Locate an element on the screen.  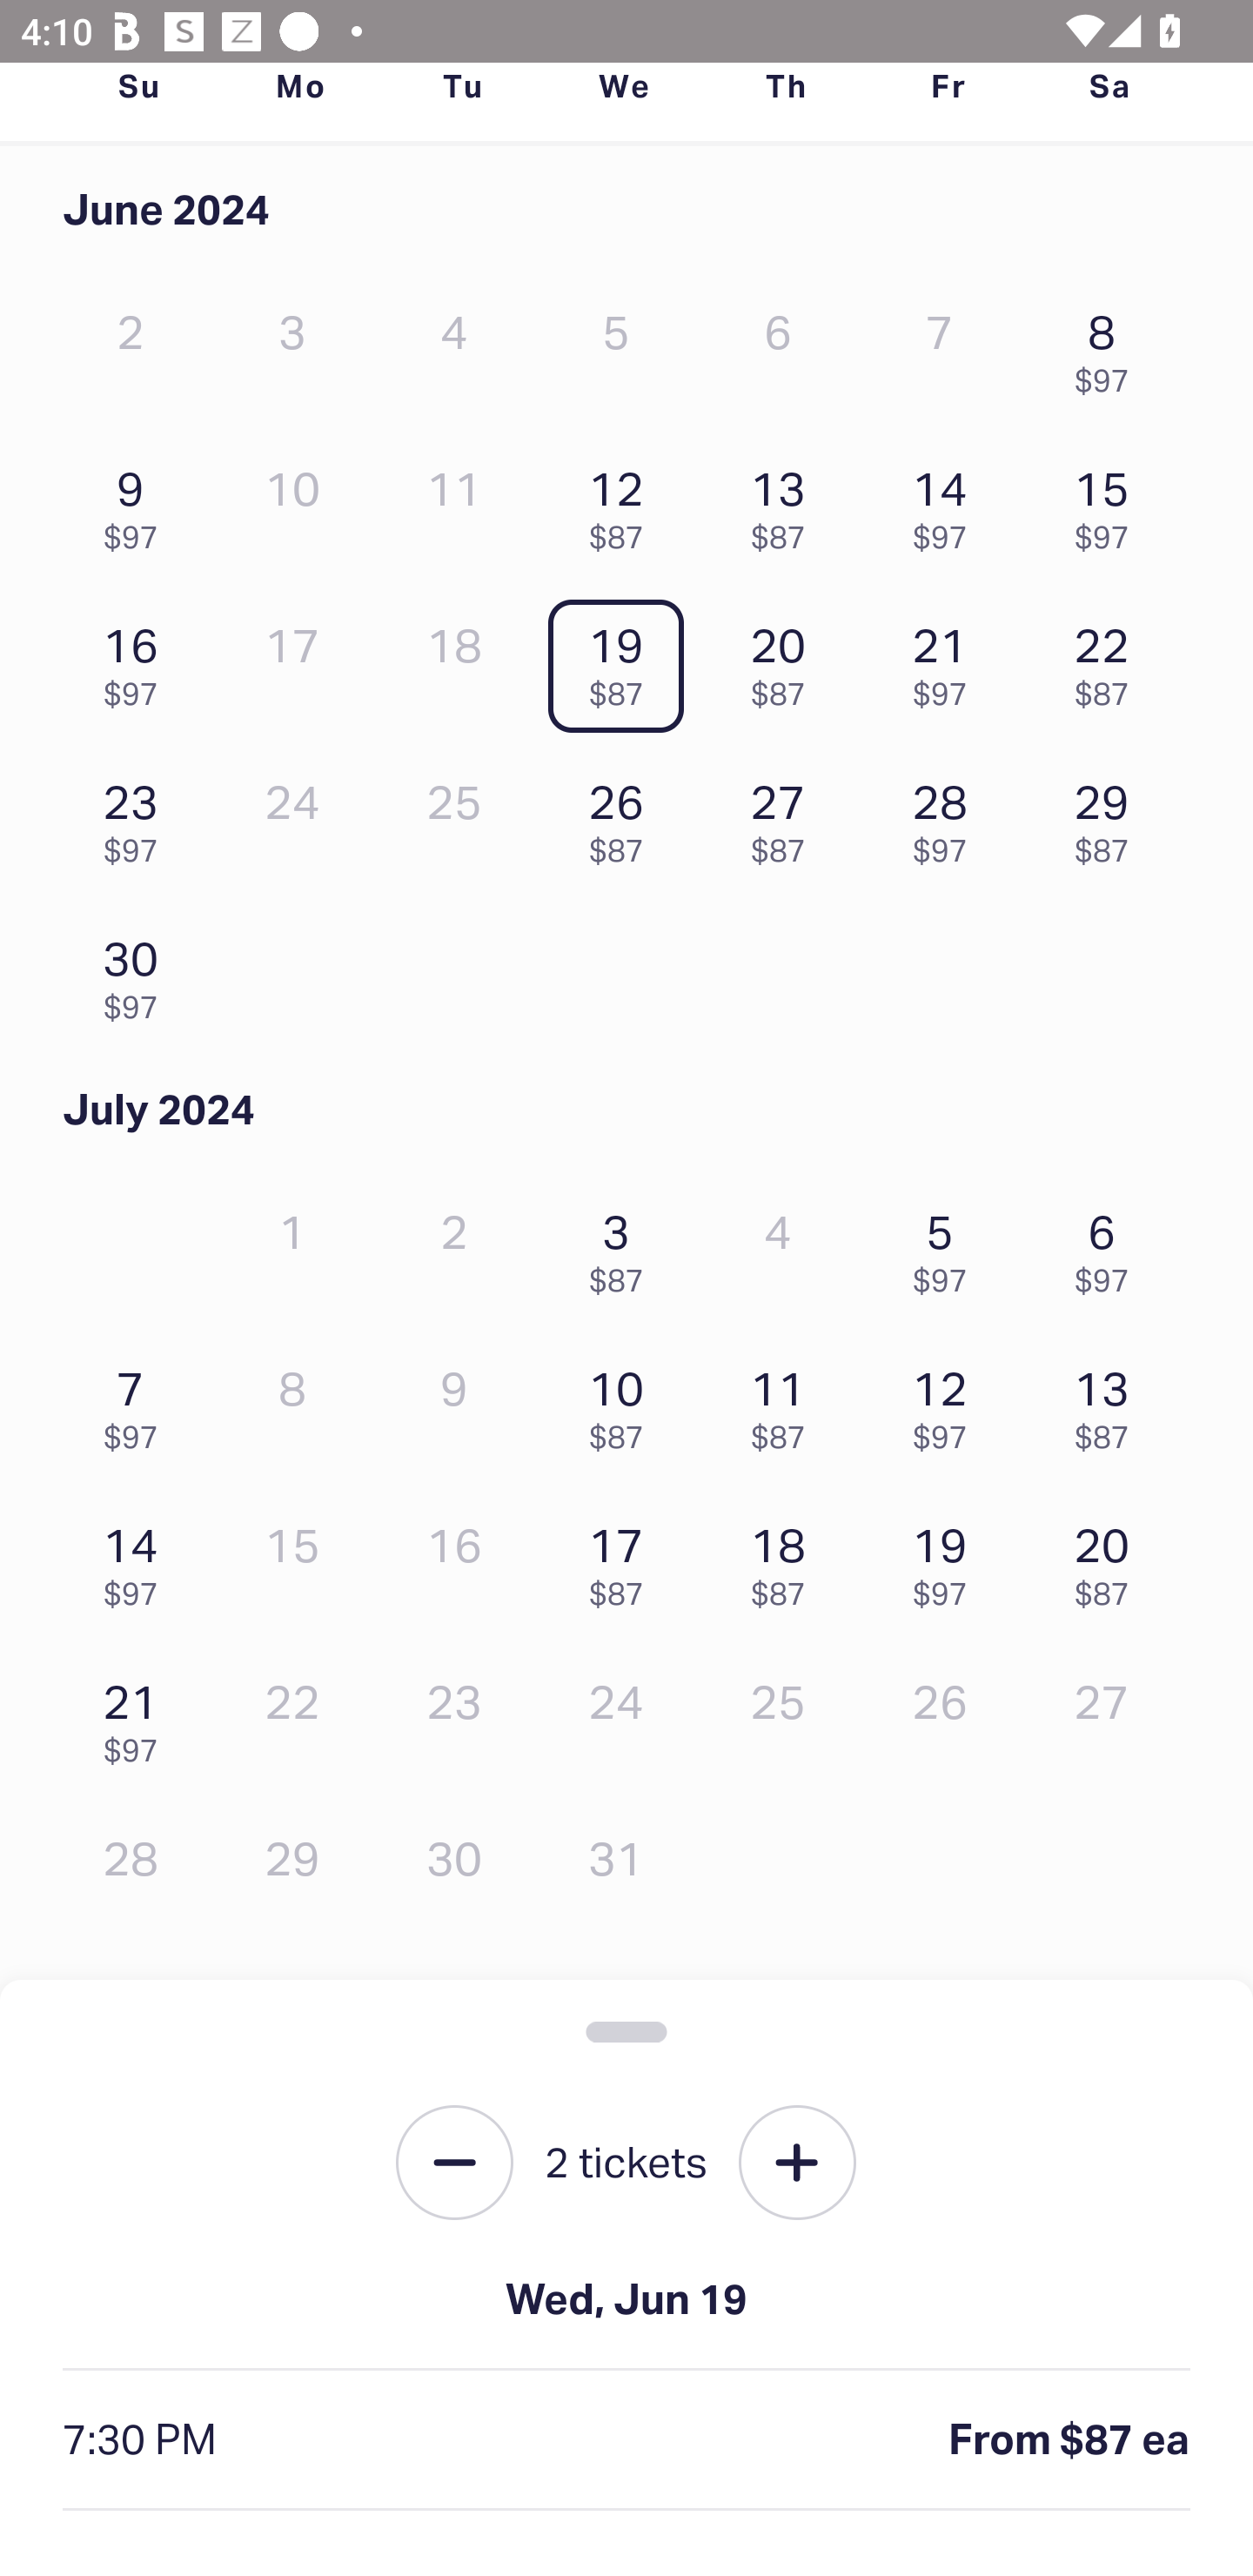
20 $87 is located at coordinates (1109, 1560).